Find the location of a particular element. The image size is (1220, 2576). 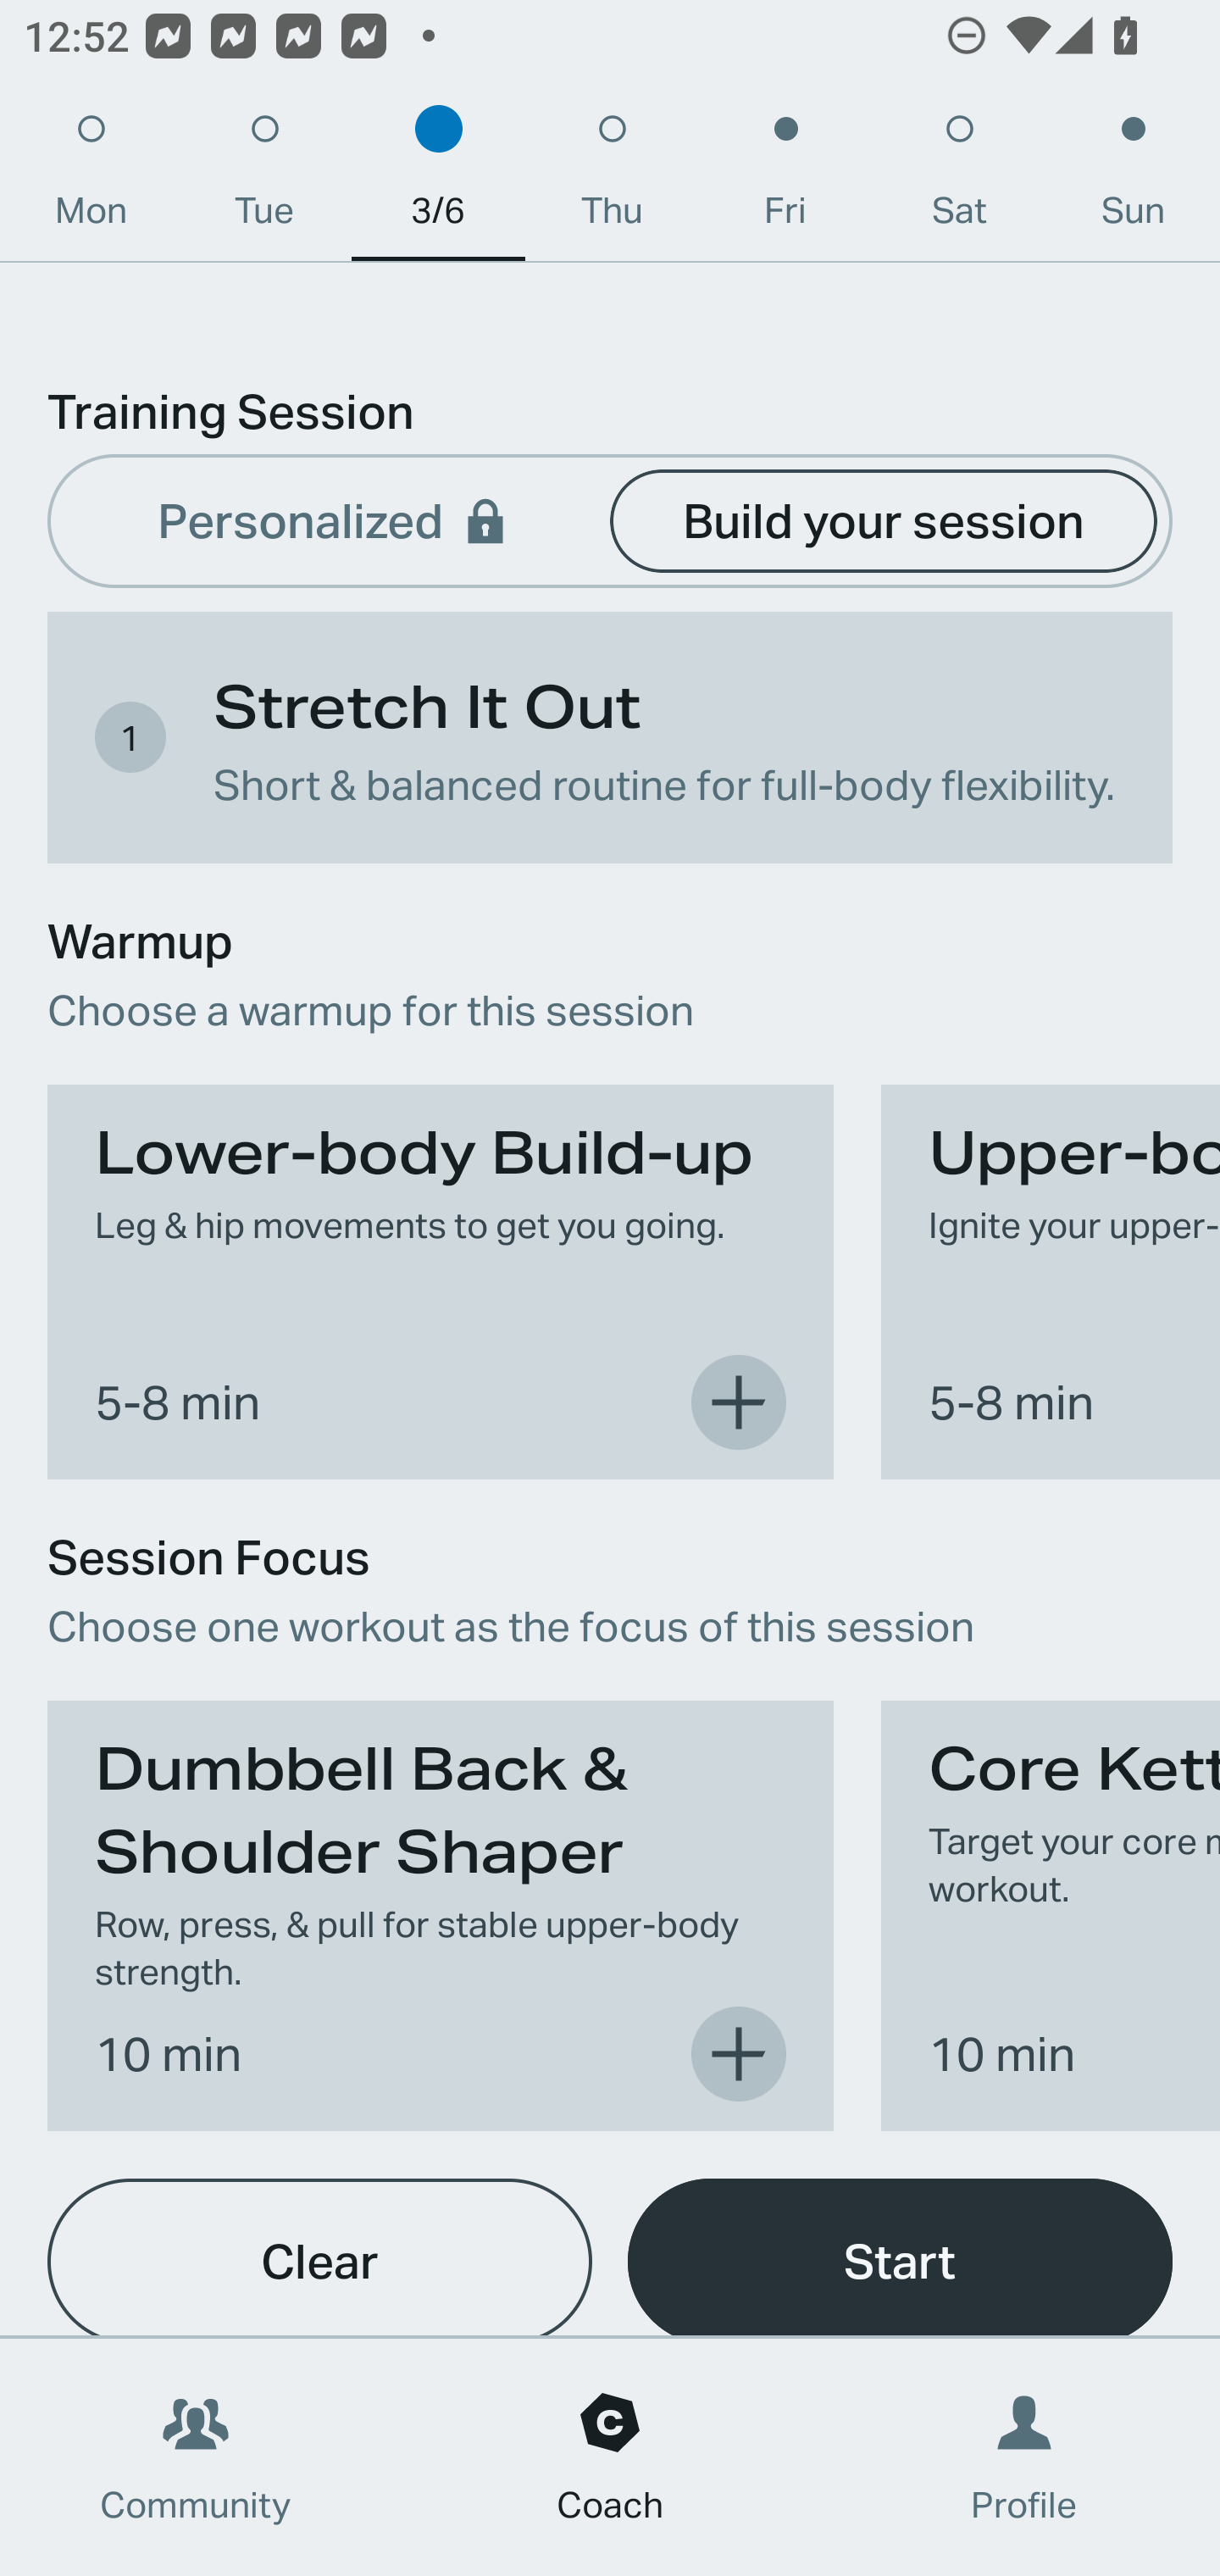

Fri is located at coordinates (785, 178).